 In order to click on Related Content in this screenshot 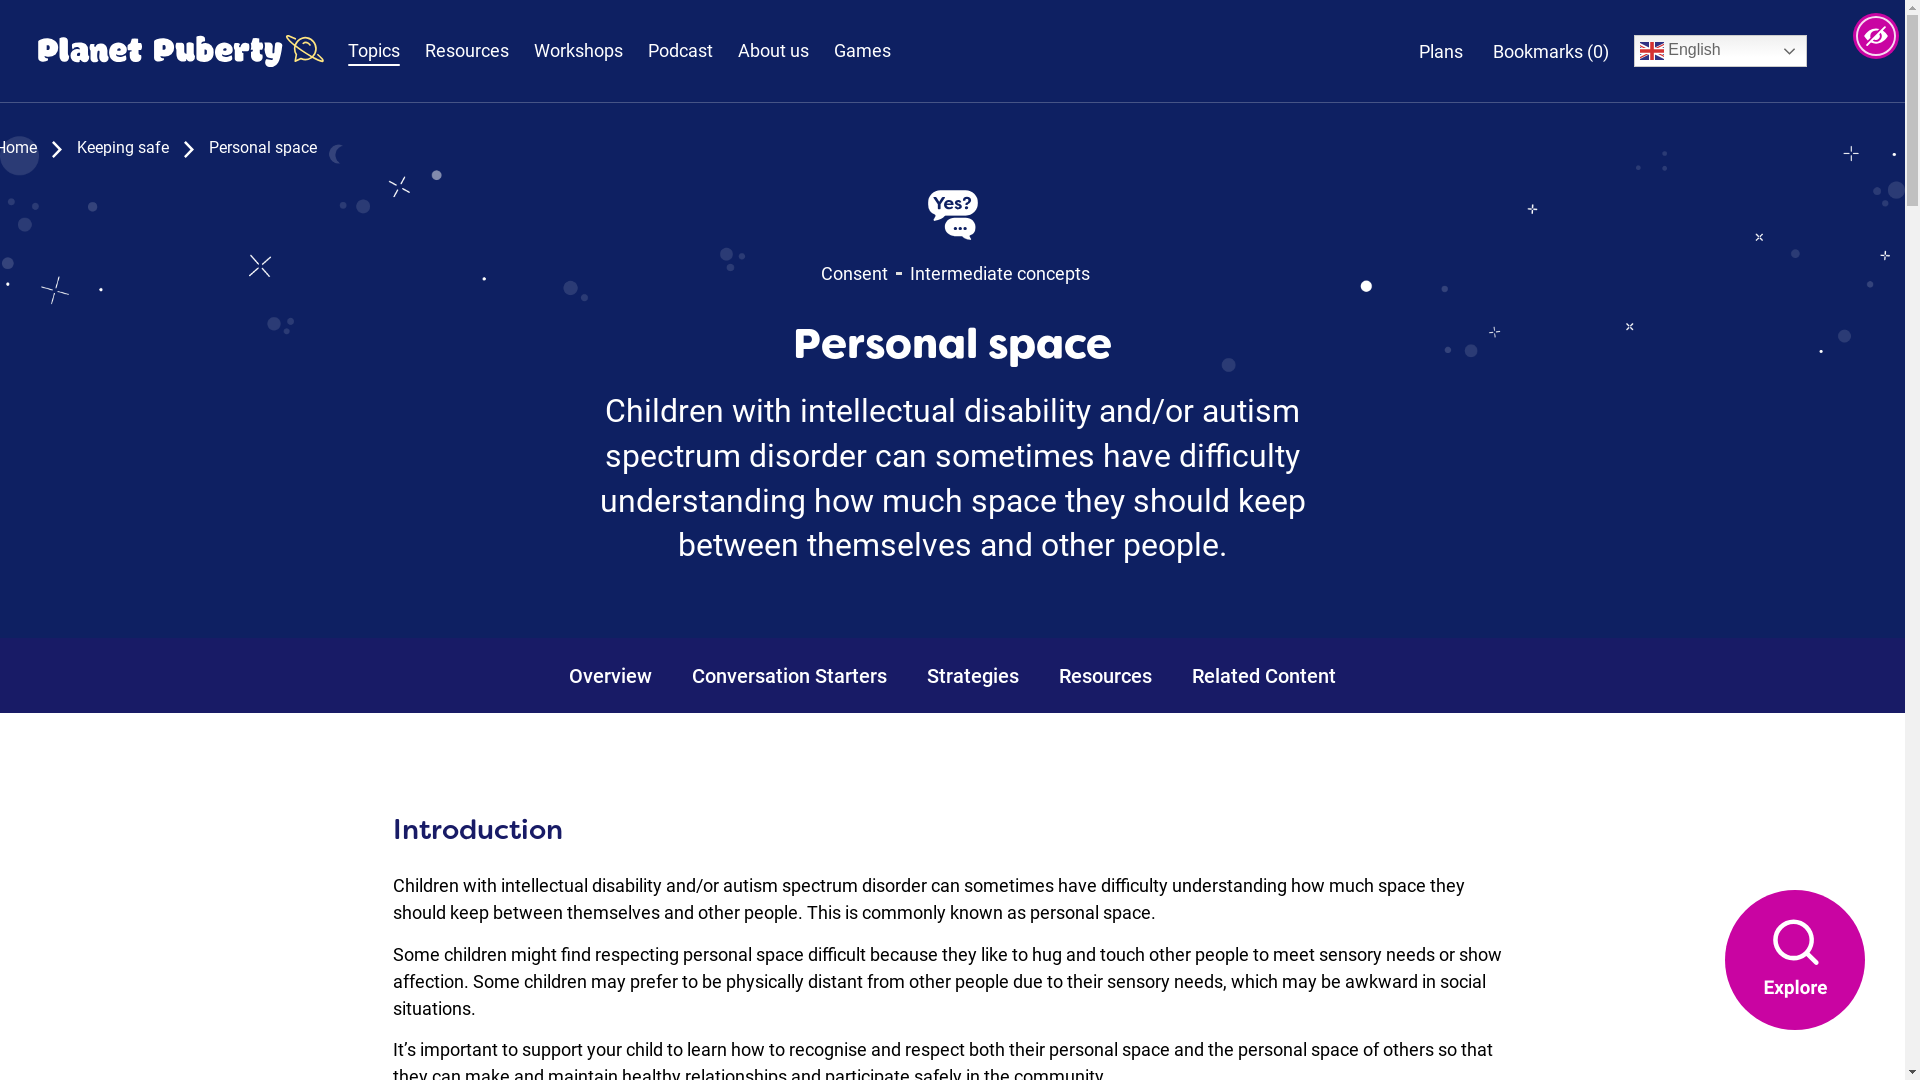, I will do `click(1264, 676)`.